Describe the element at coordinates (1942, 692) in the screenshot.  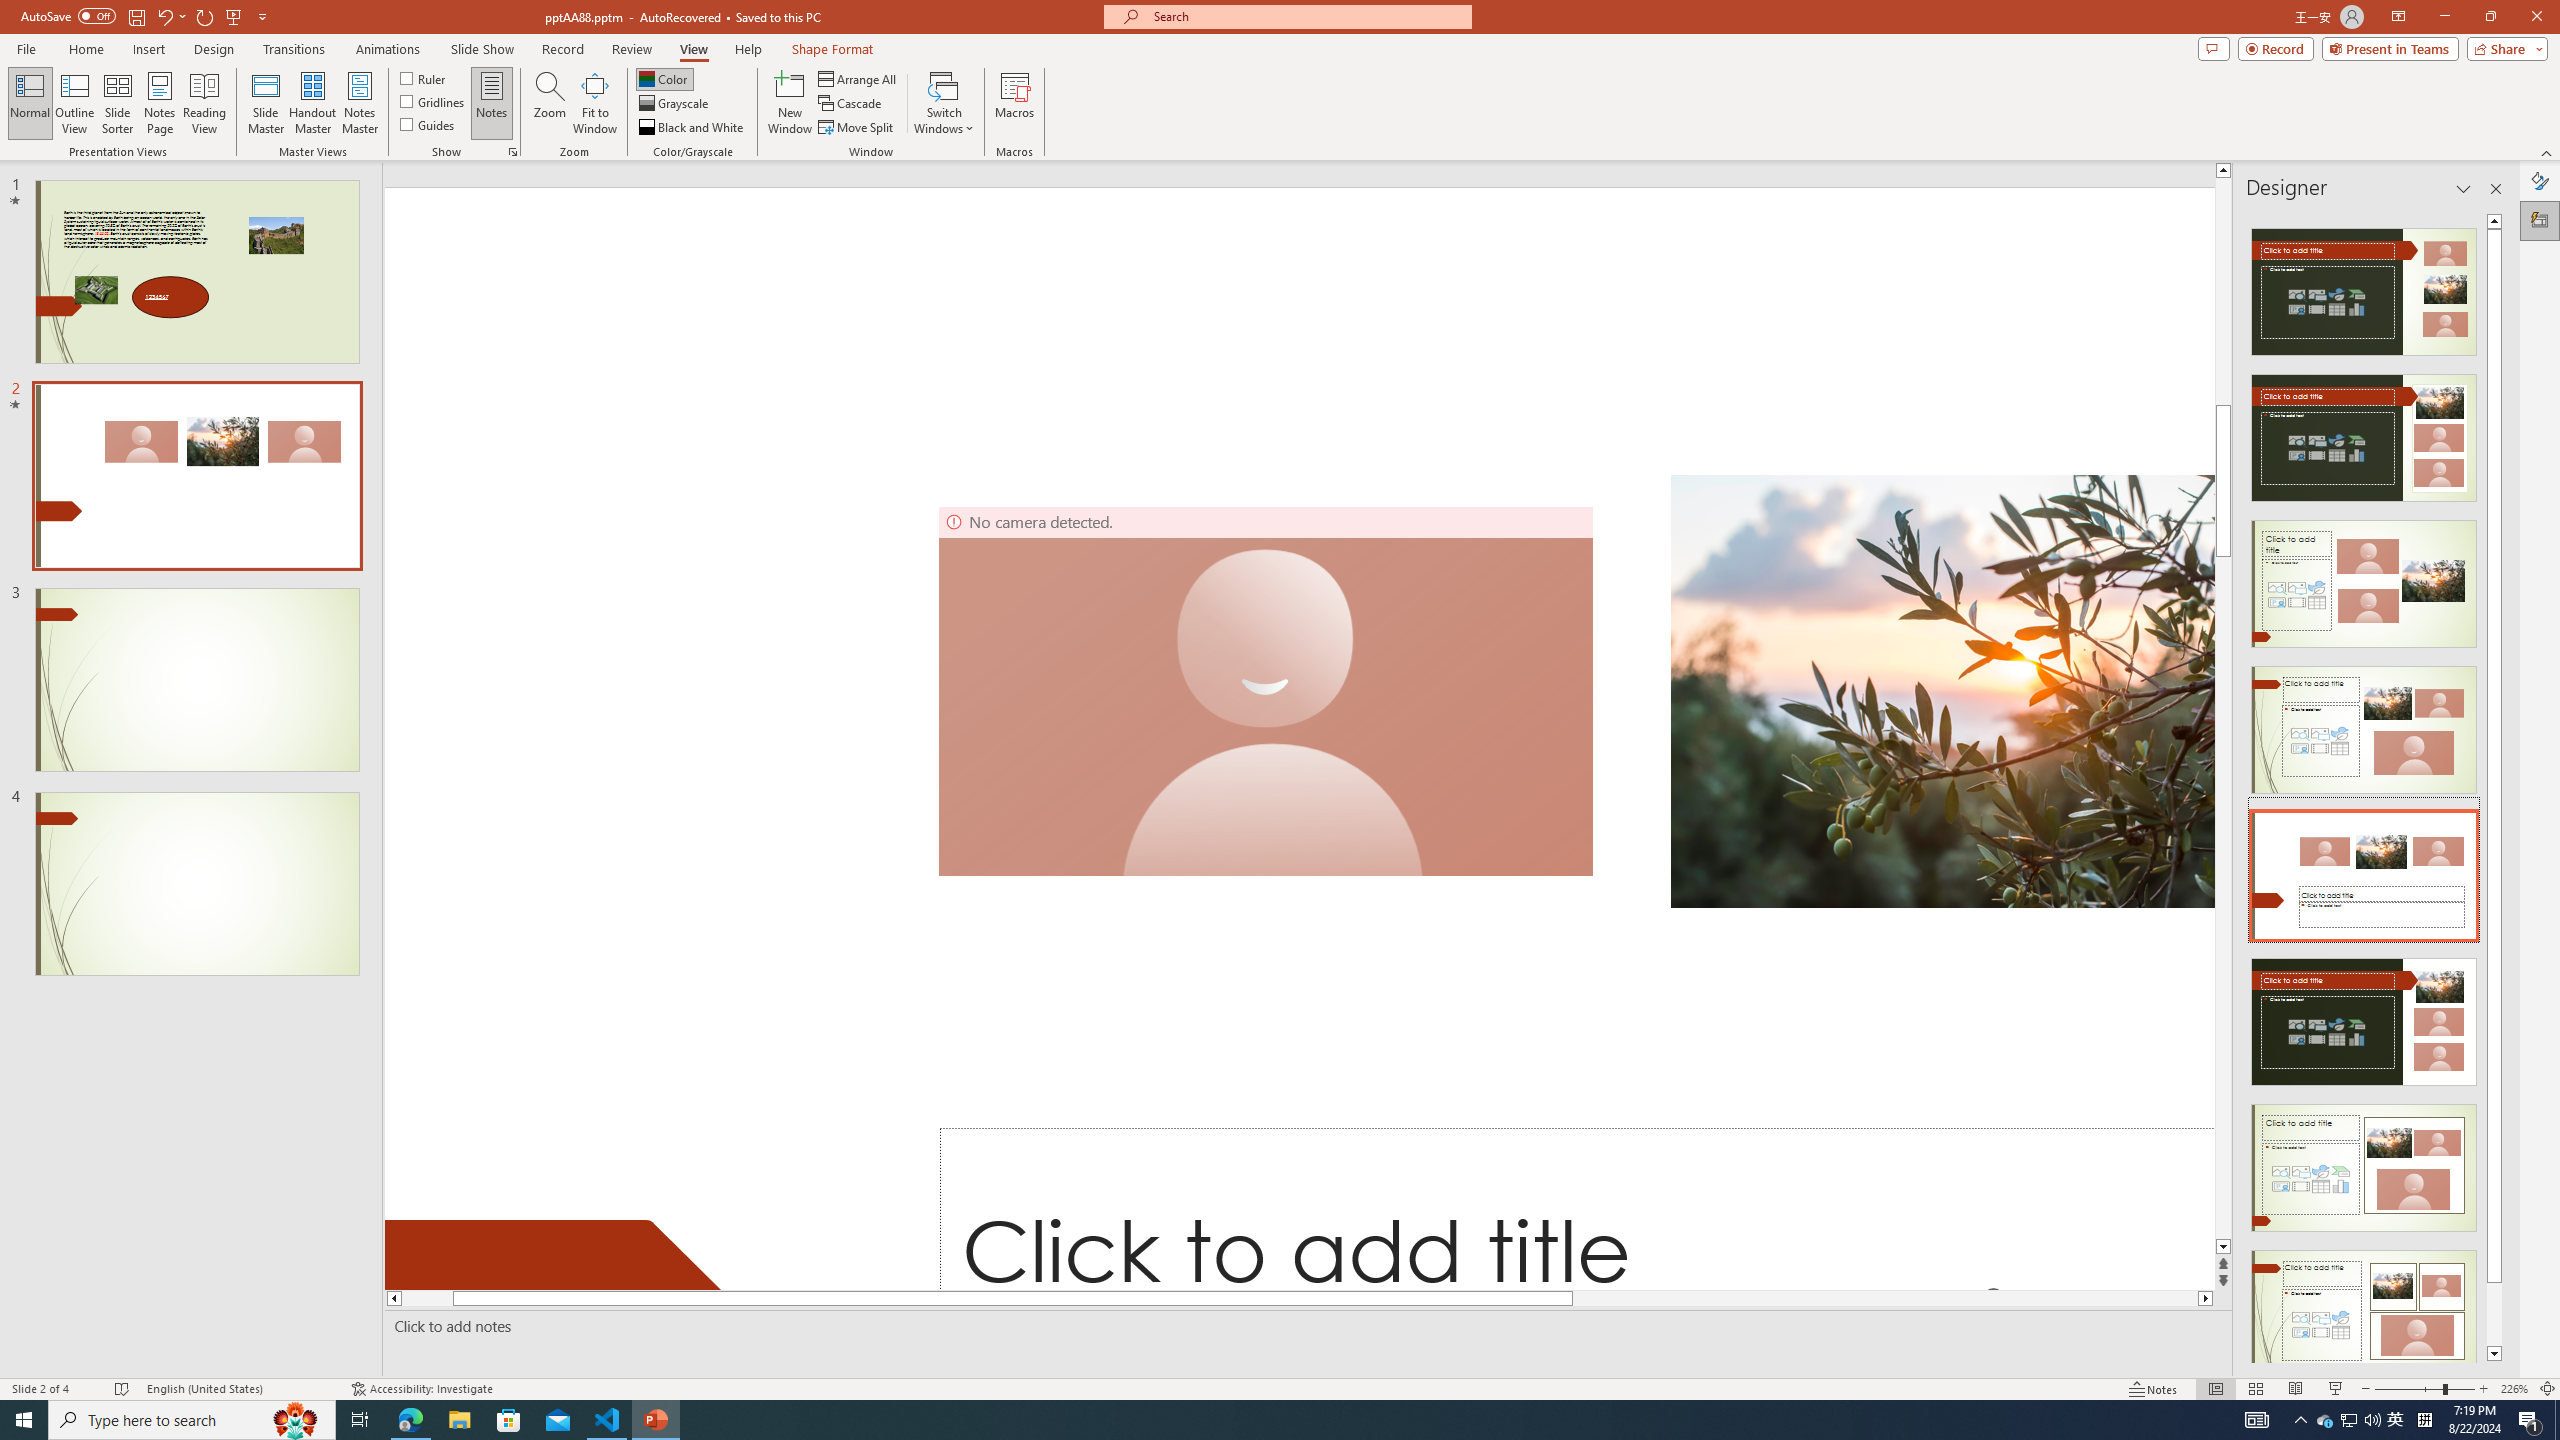
I see `Close up of an olive branch on a sunset` at that location.